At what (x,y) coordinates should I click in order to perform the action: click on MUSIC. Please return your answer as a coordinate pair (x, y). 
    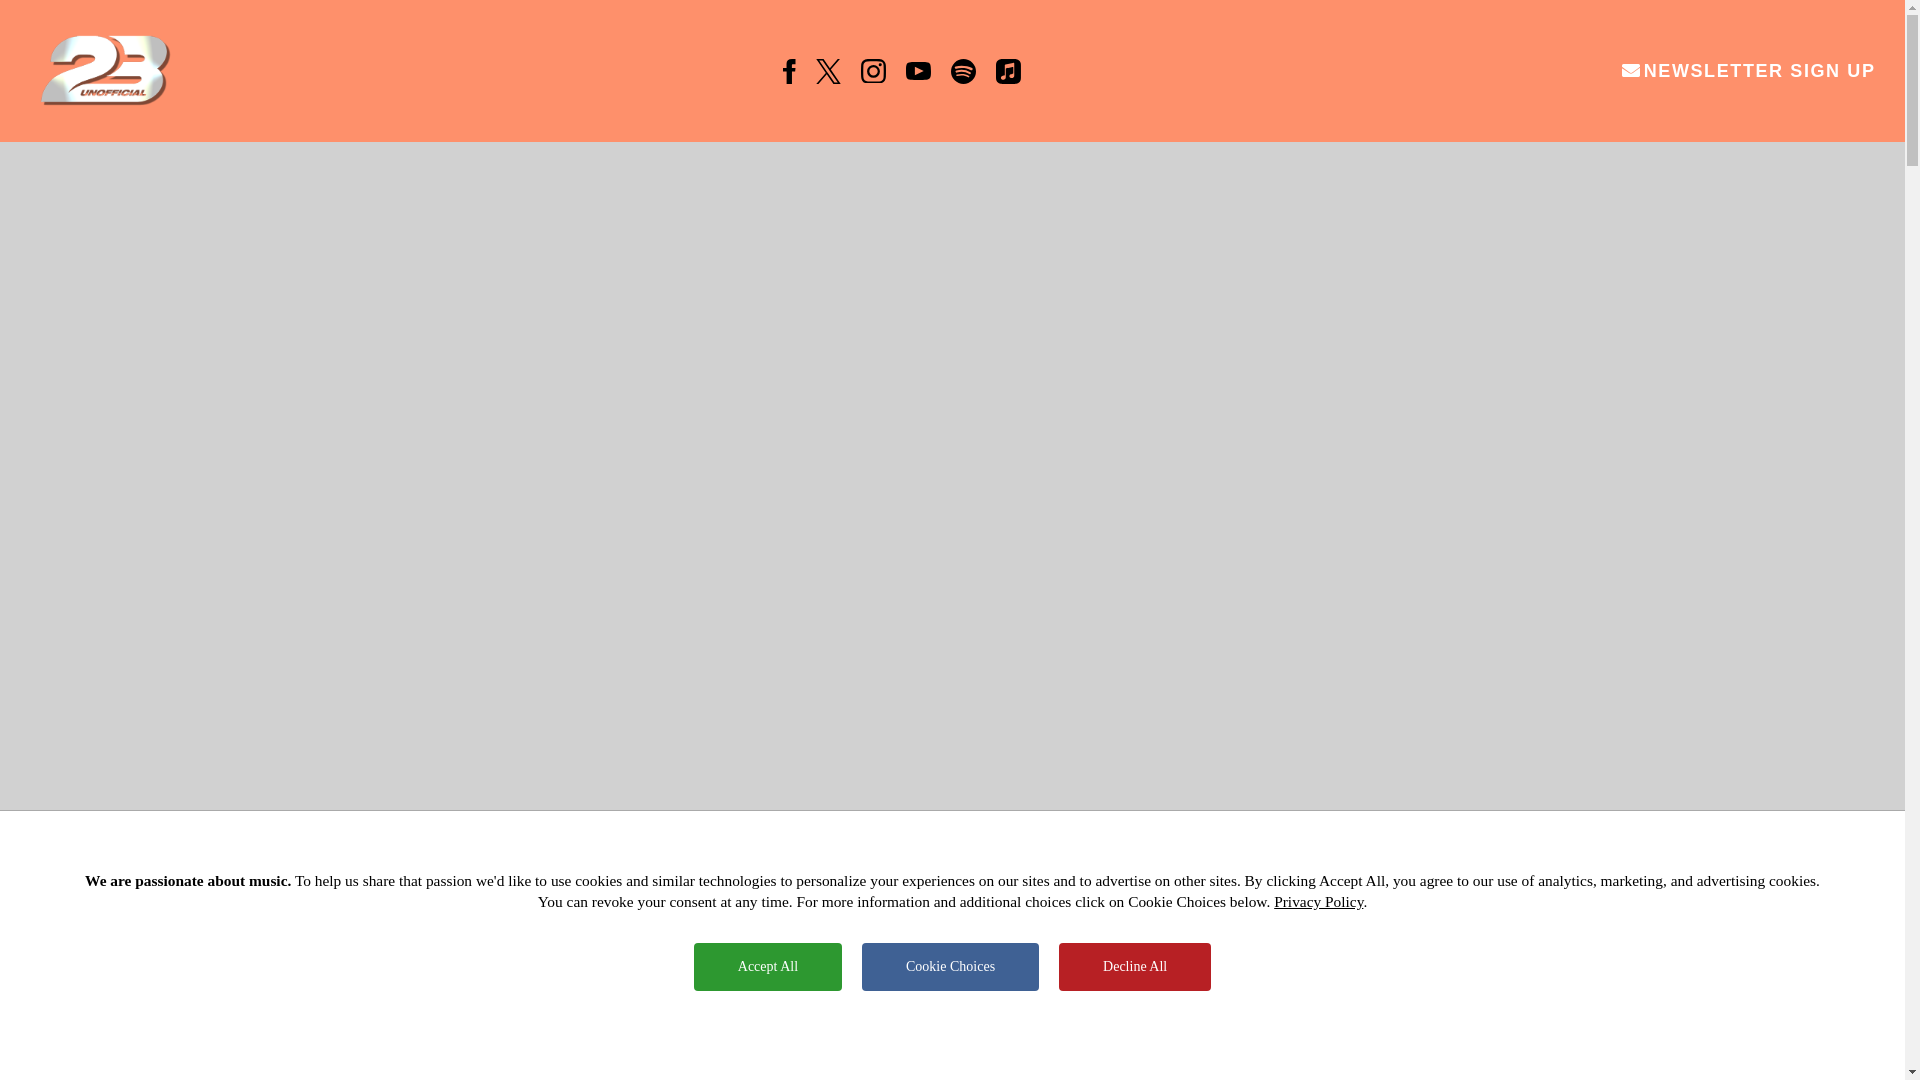
    Looking at the image, I should click on (755, 1022).